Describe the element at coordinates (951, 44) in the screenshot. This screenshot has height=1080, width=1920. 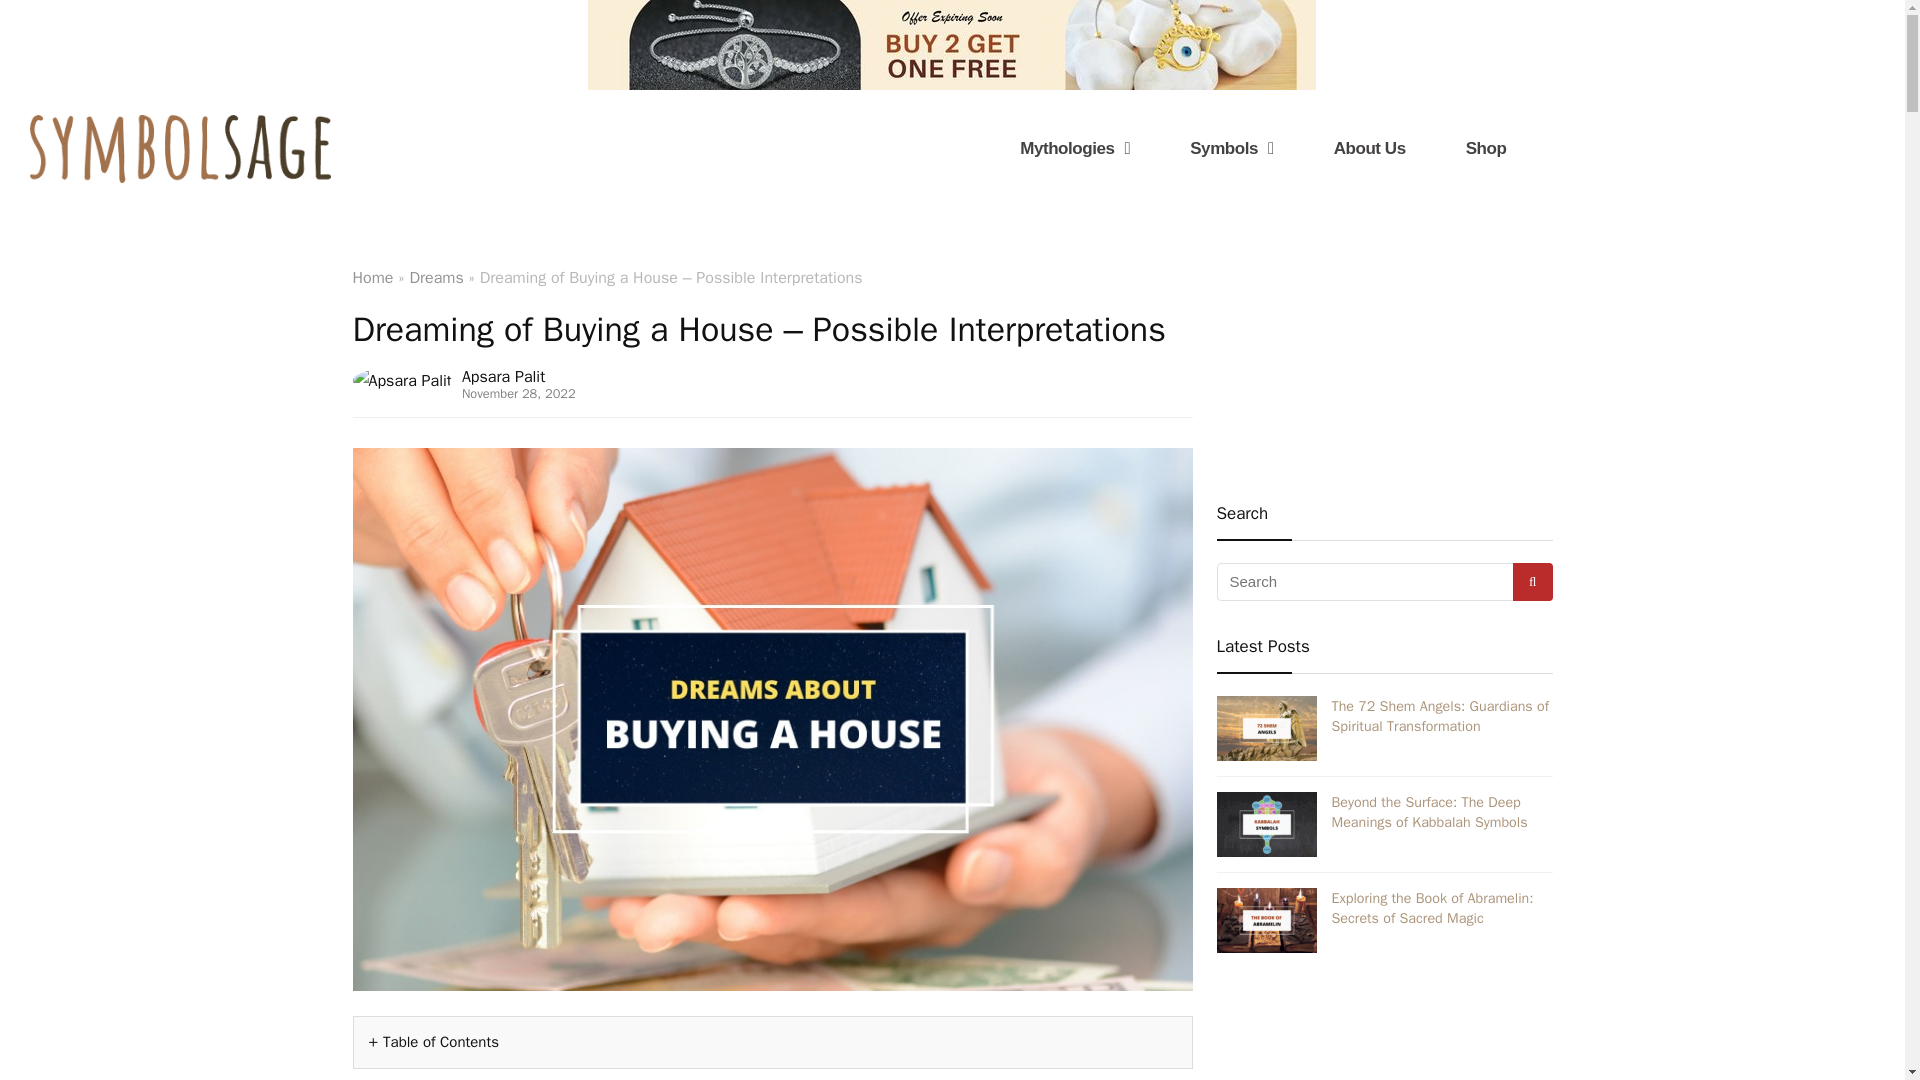
I see `Symbol Sage Sale Banner` at that location.